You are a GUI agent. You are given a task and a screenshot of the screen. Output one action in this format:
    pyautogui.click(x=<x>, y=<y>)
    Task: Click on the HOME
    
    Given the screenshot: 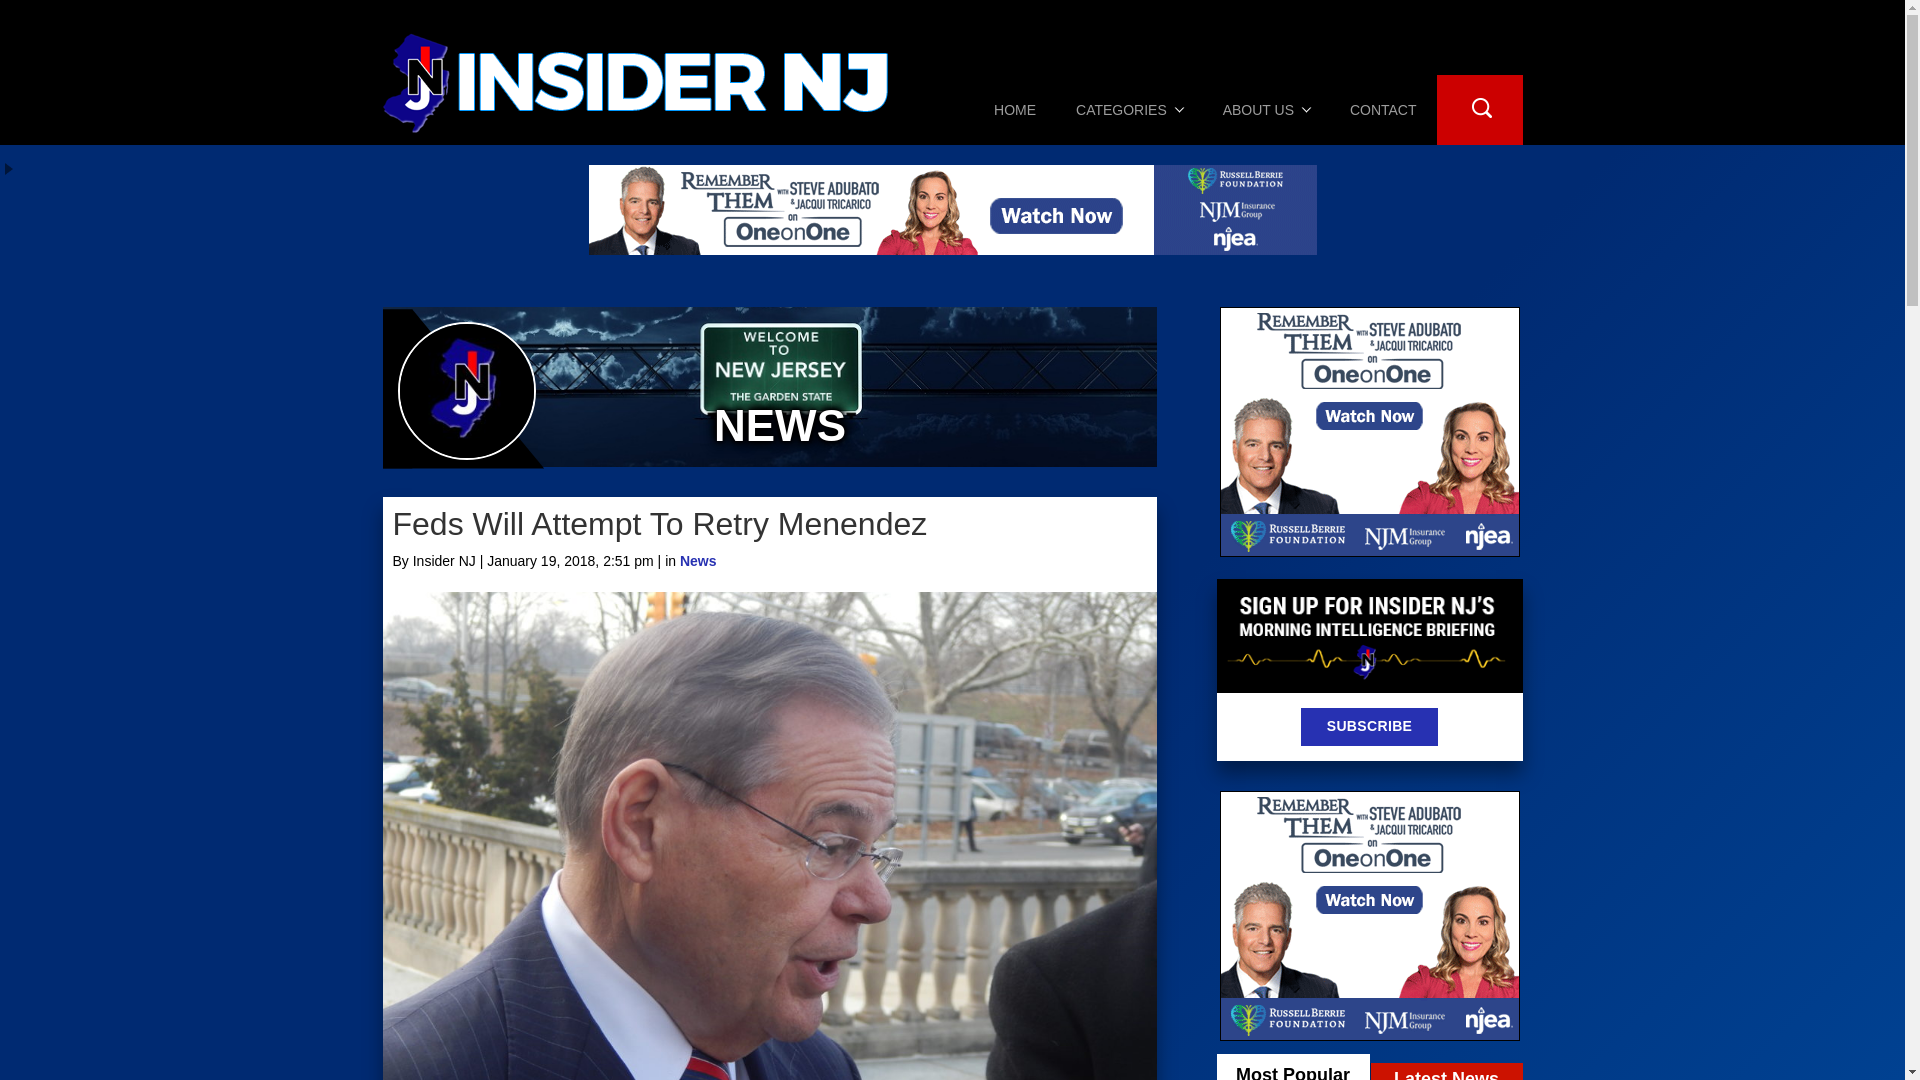 What is the action you would take?
    pyautogui.click(x=1014, y=109)
    